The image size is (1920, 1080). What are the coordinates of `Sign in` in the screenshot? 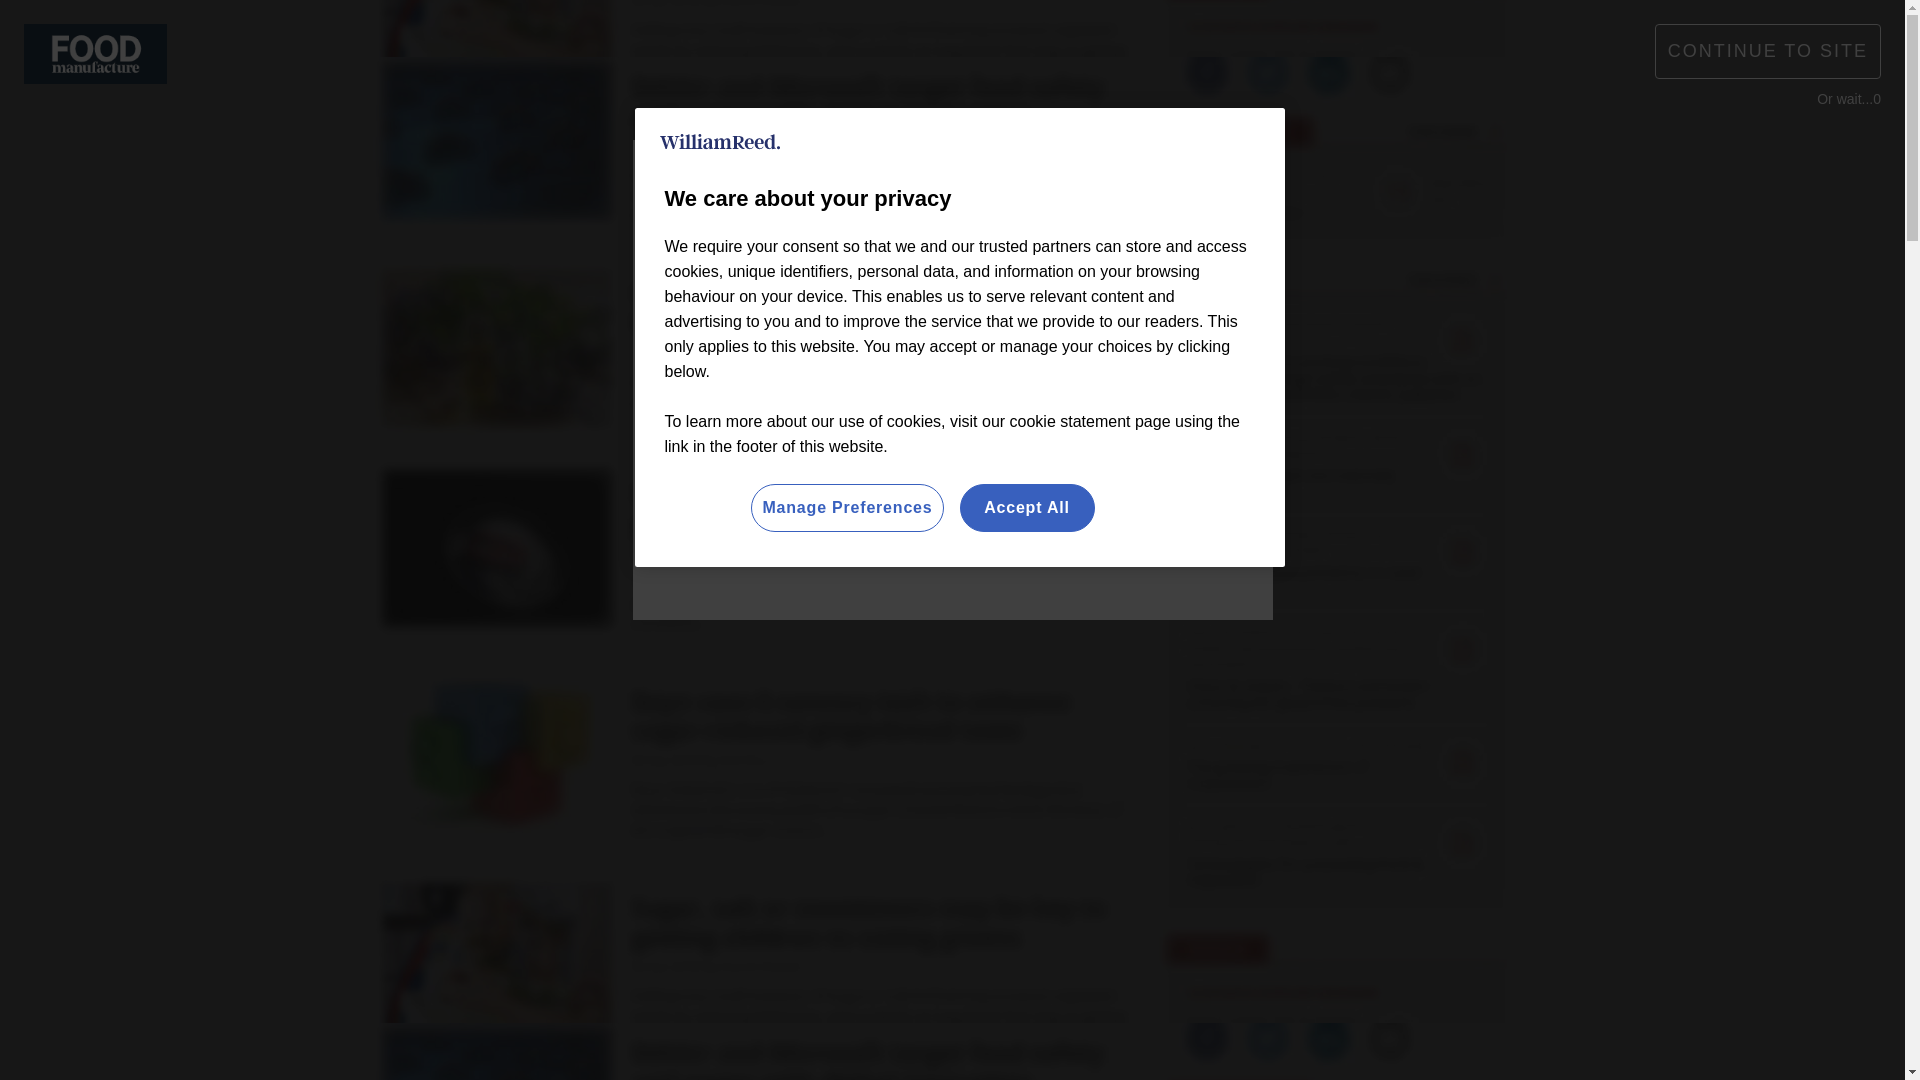 It's located at (1358, 26).